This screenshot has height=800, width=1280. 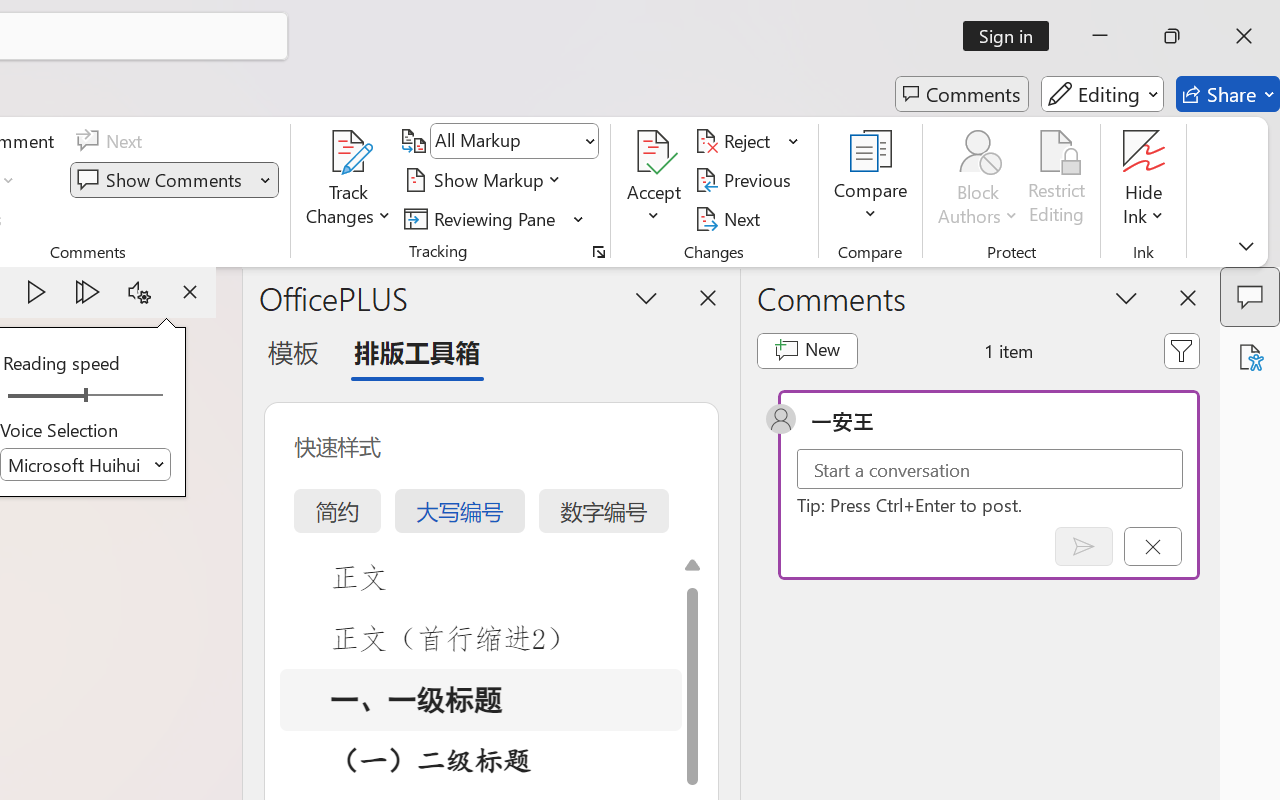 What do you see at coordinates (190, 292) in the screenshot?
I see `Stop` at bounding box center [190, 292].